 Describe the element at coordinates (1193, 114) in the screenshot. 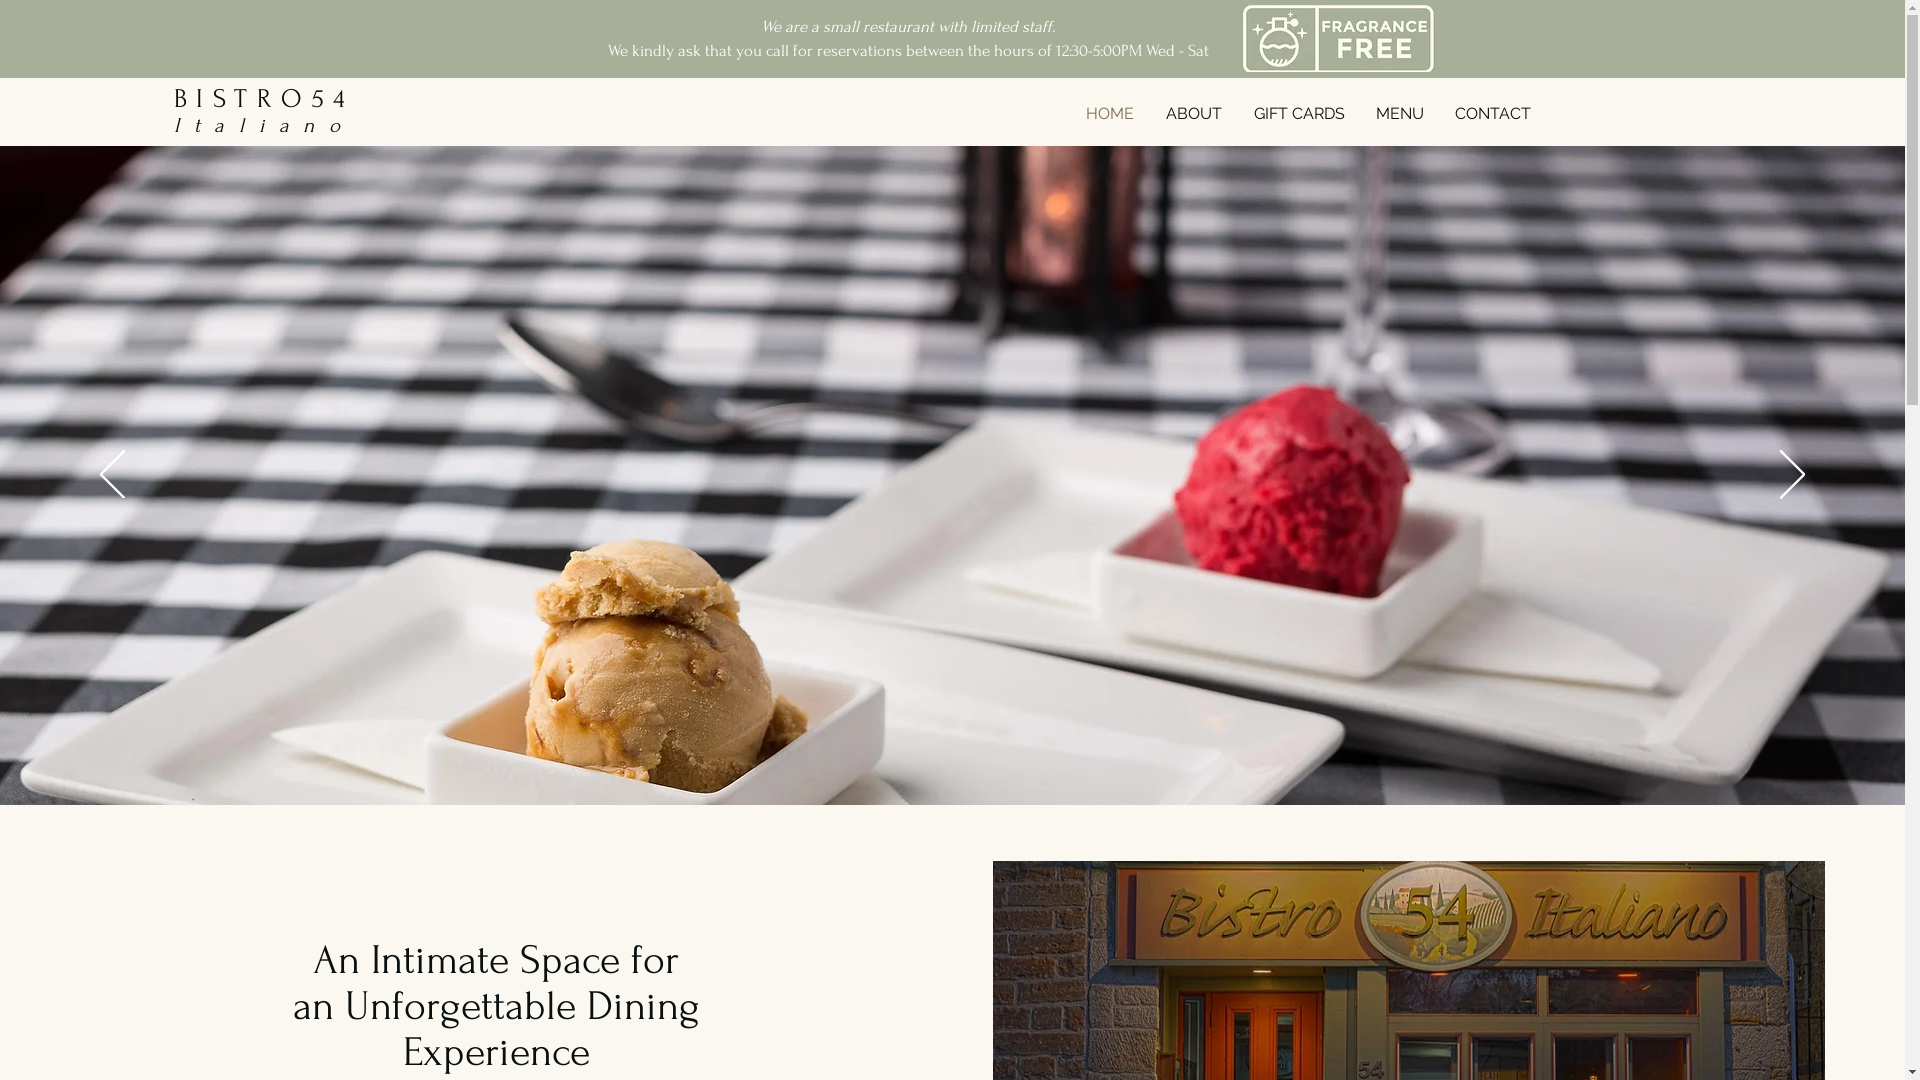

I see `ABOUT` at that location.